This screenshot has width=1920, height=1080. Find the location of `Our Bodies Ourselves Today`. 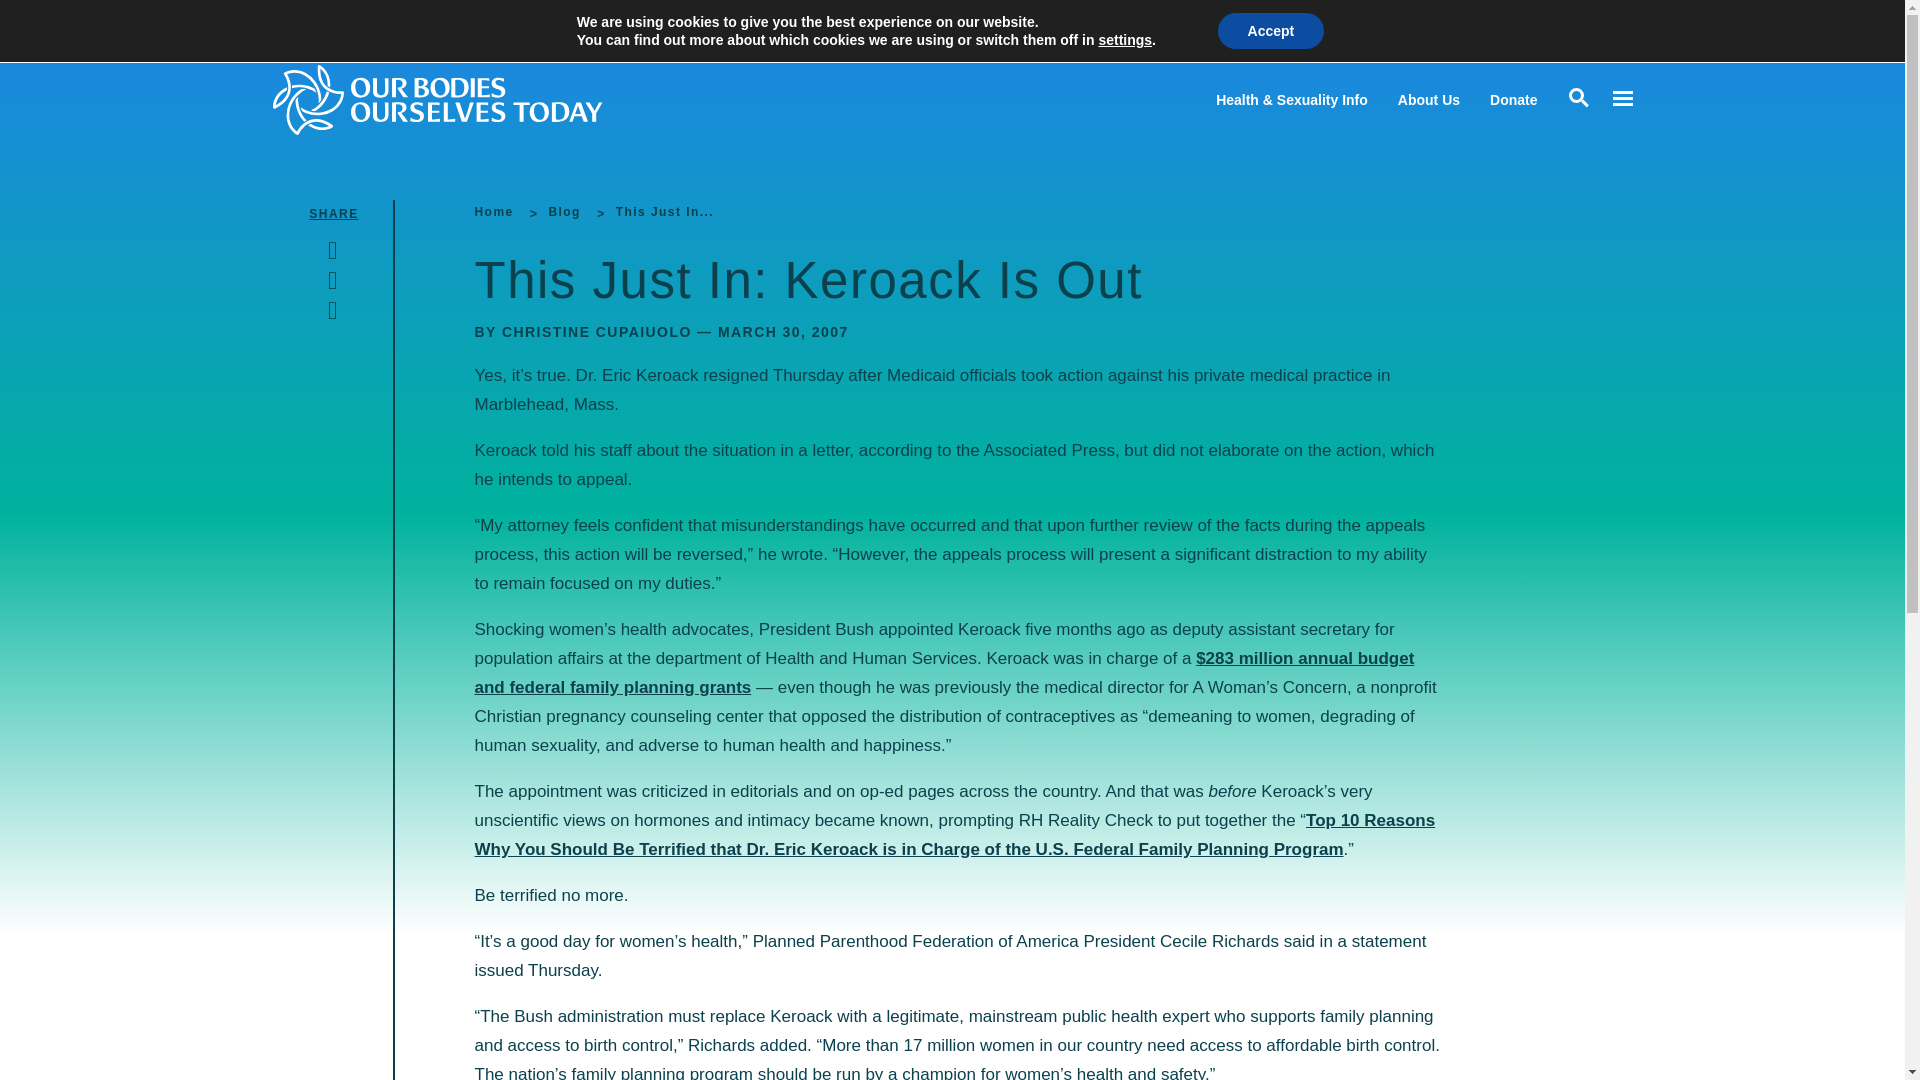

Our Bodies Ourselves Today is located at coordinates (476, 99).